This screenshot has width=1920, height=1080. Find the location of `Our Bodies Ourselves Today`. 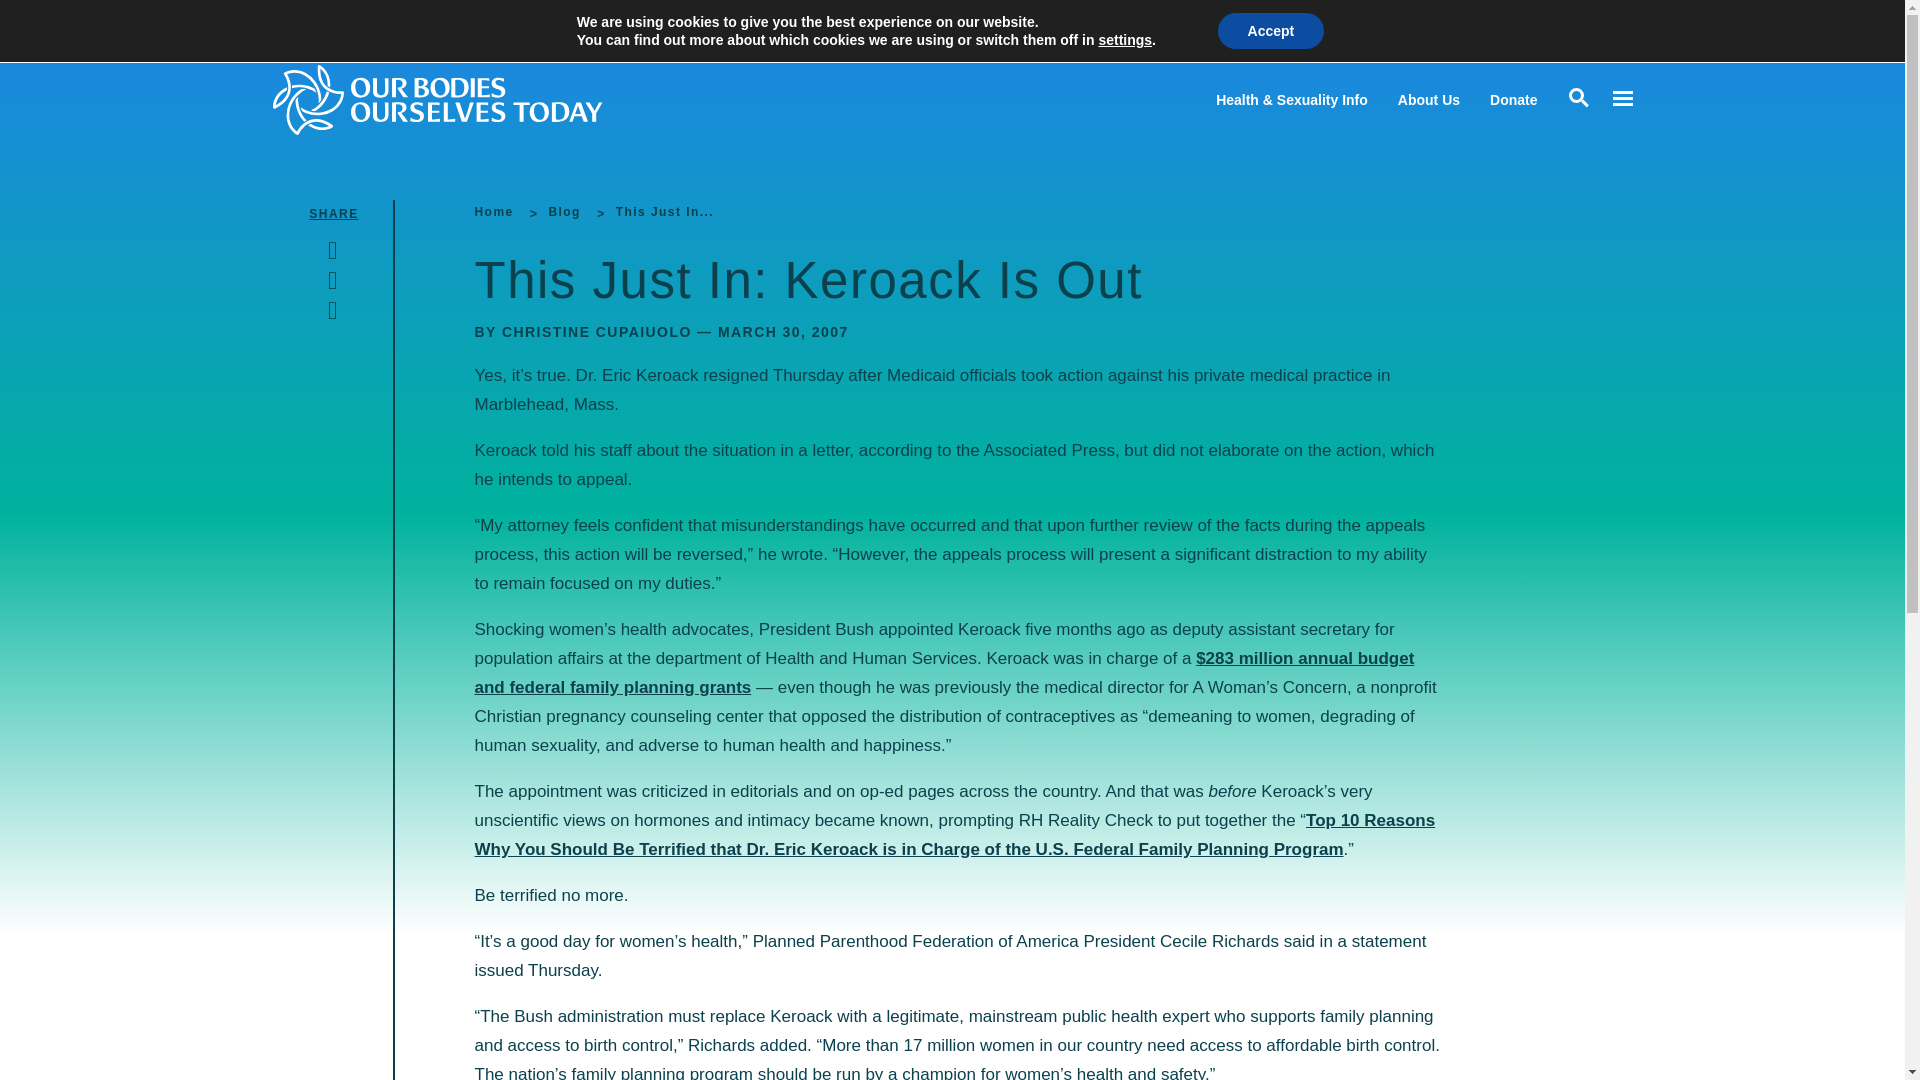

Our Bodies Ourselves Today is located at coordinates (476, 99).